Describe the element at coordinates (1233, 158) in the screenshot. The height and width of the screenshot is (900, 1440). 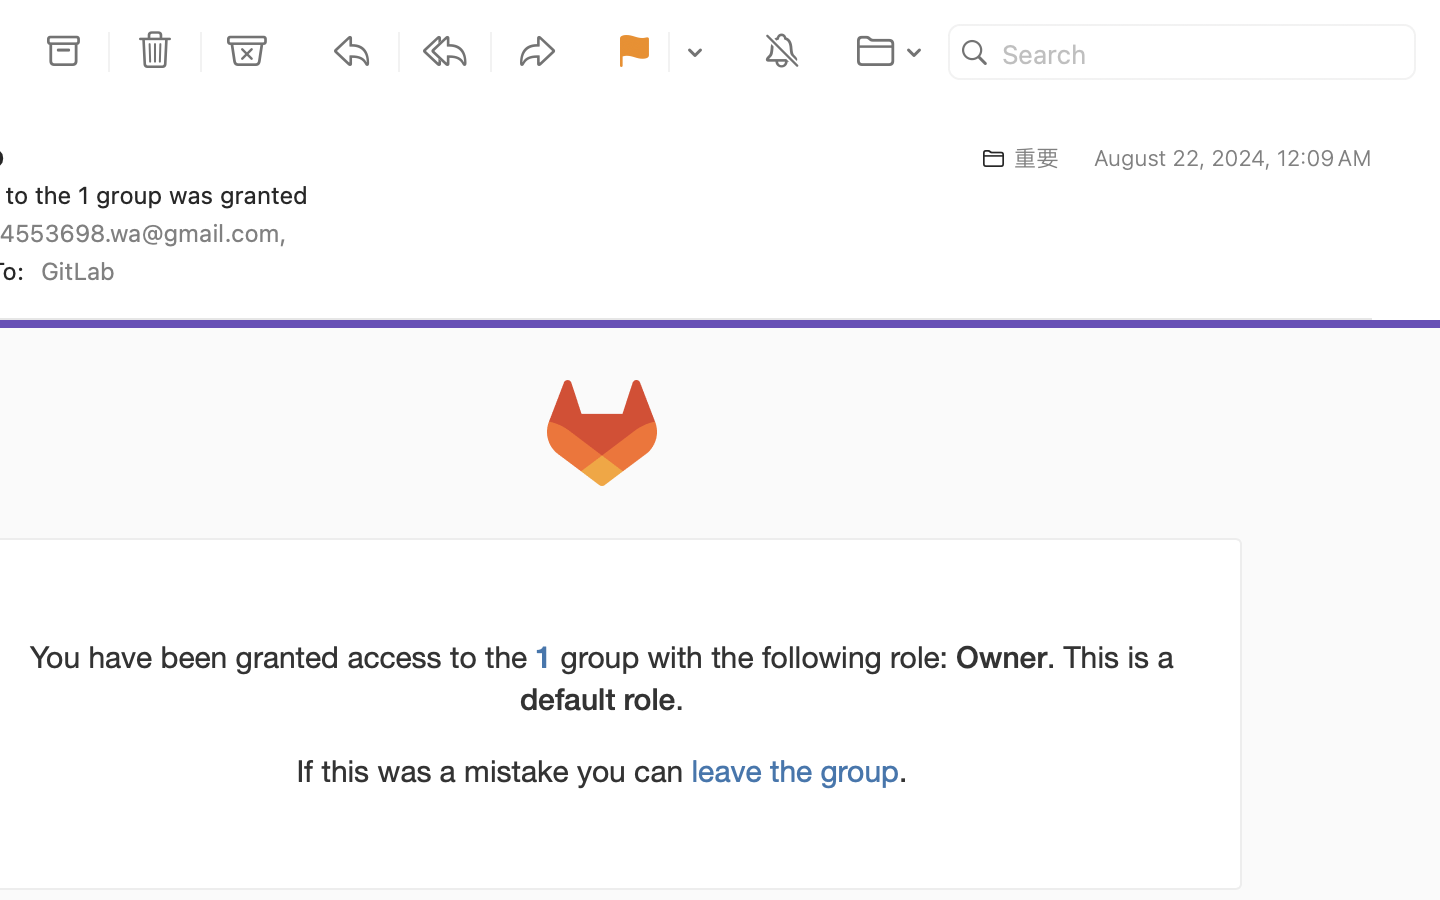
I see `August 22, 2024, 12:09 AM` at that location.